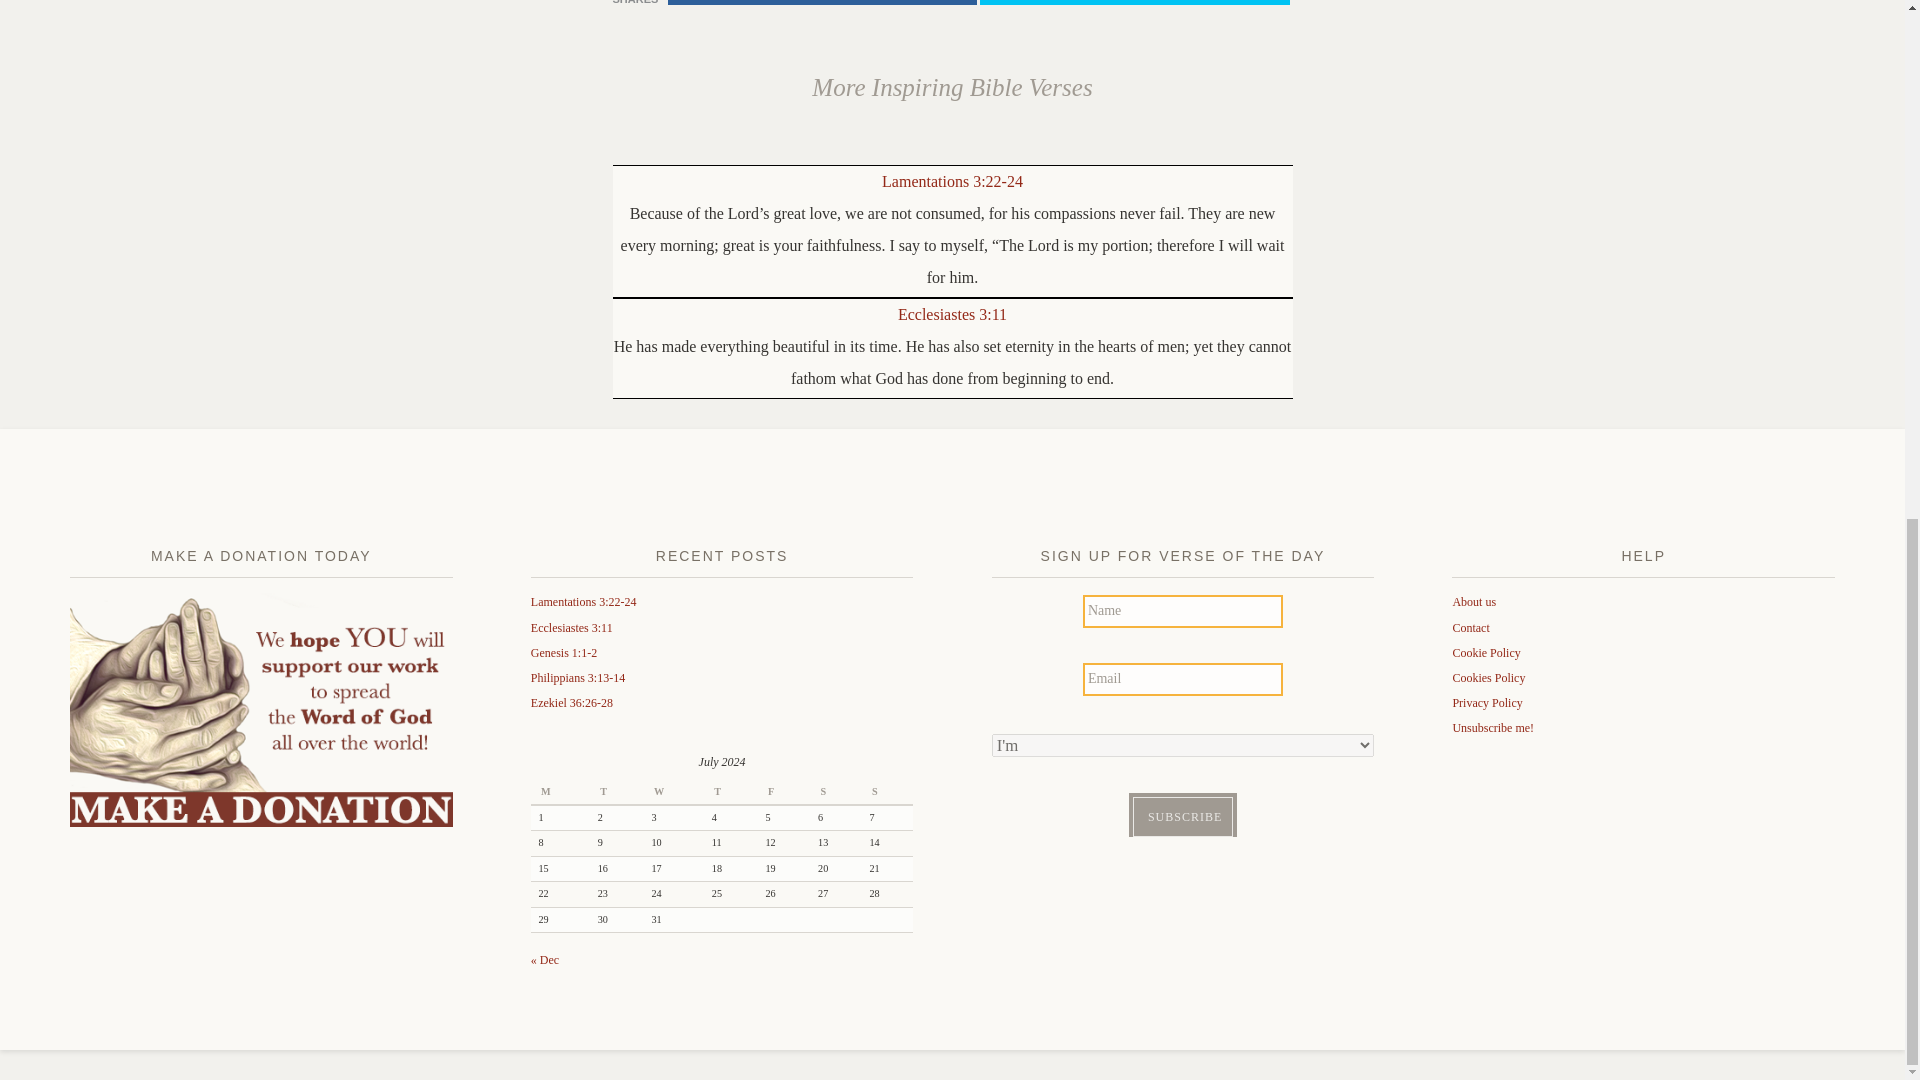 This screenshot has height=1080, width=1920. Describe the element at coordinates (1182, 817) in the screenshot. I see `Subscribe` at that location.